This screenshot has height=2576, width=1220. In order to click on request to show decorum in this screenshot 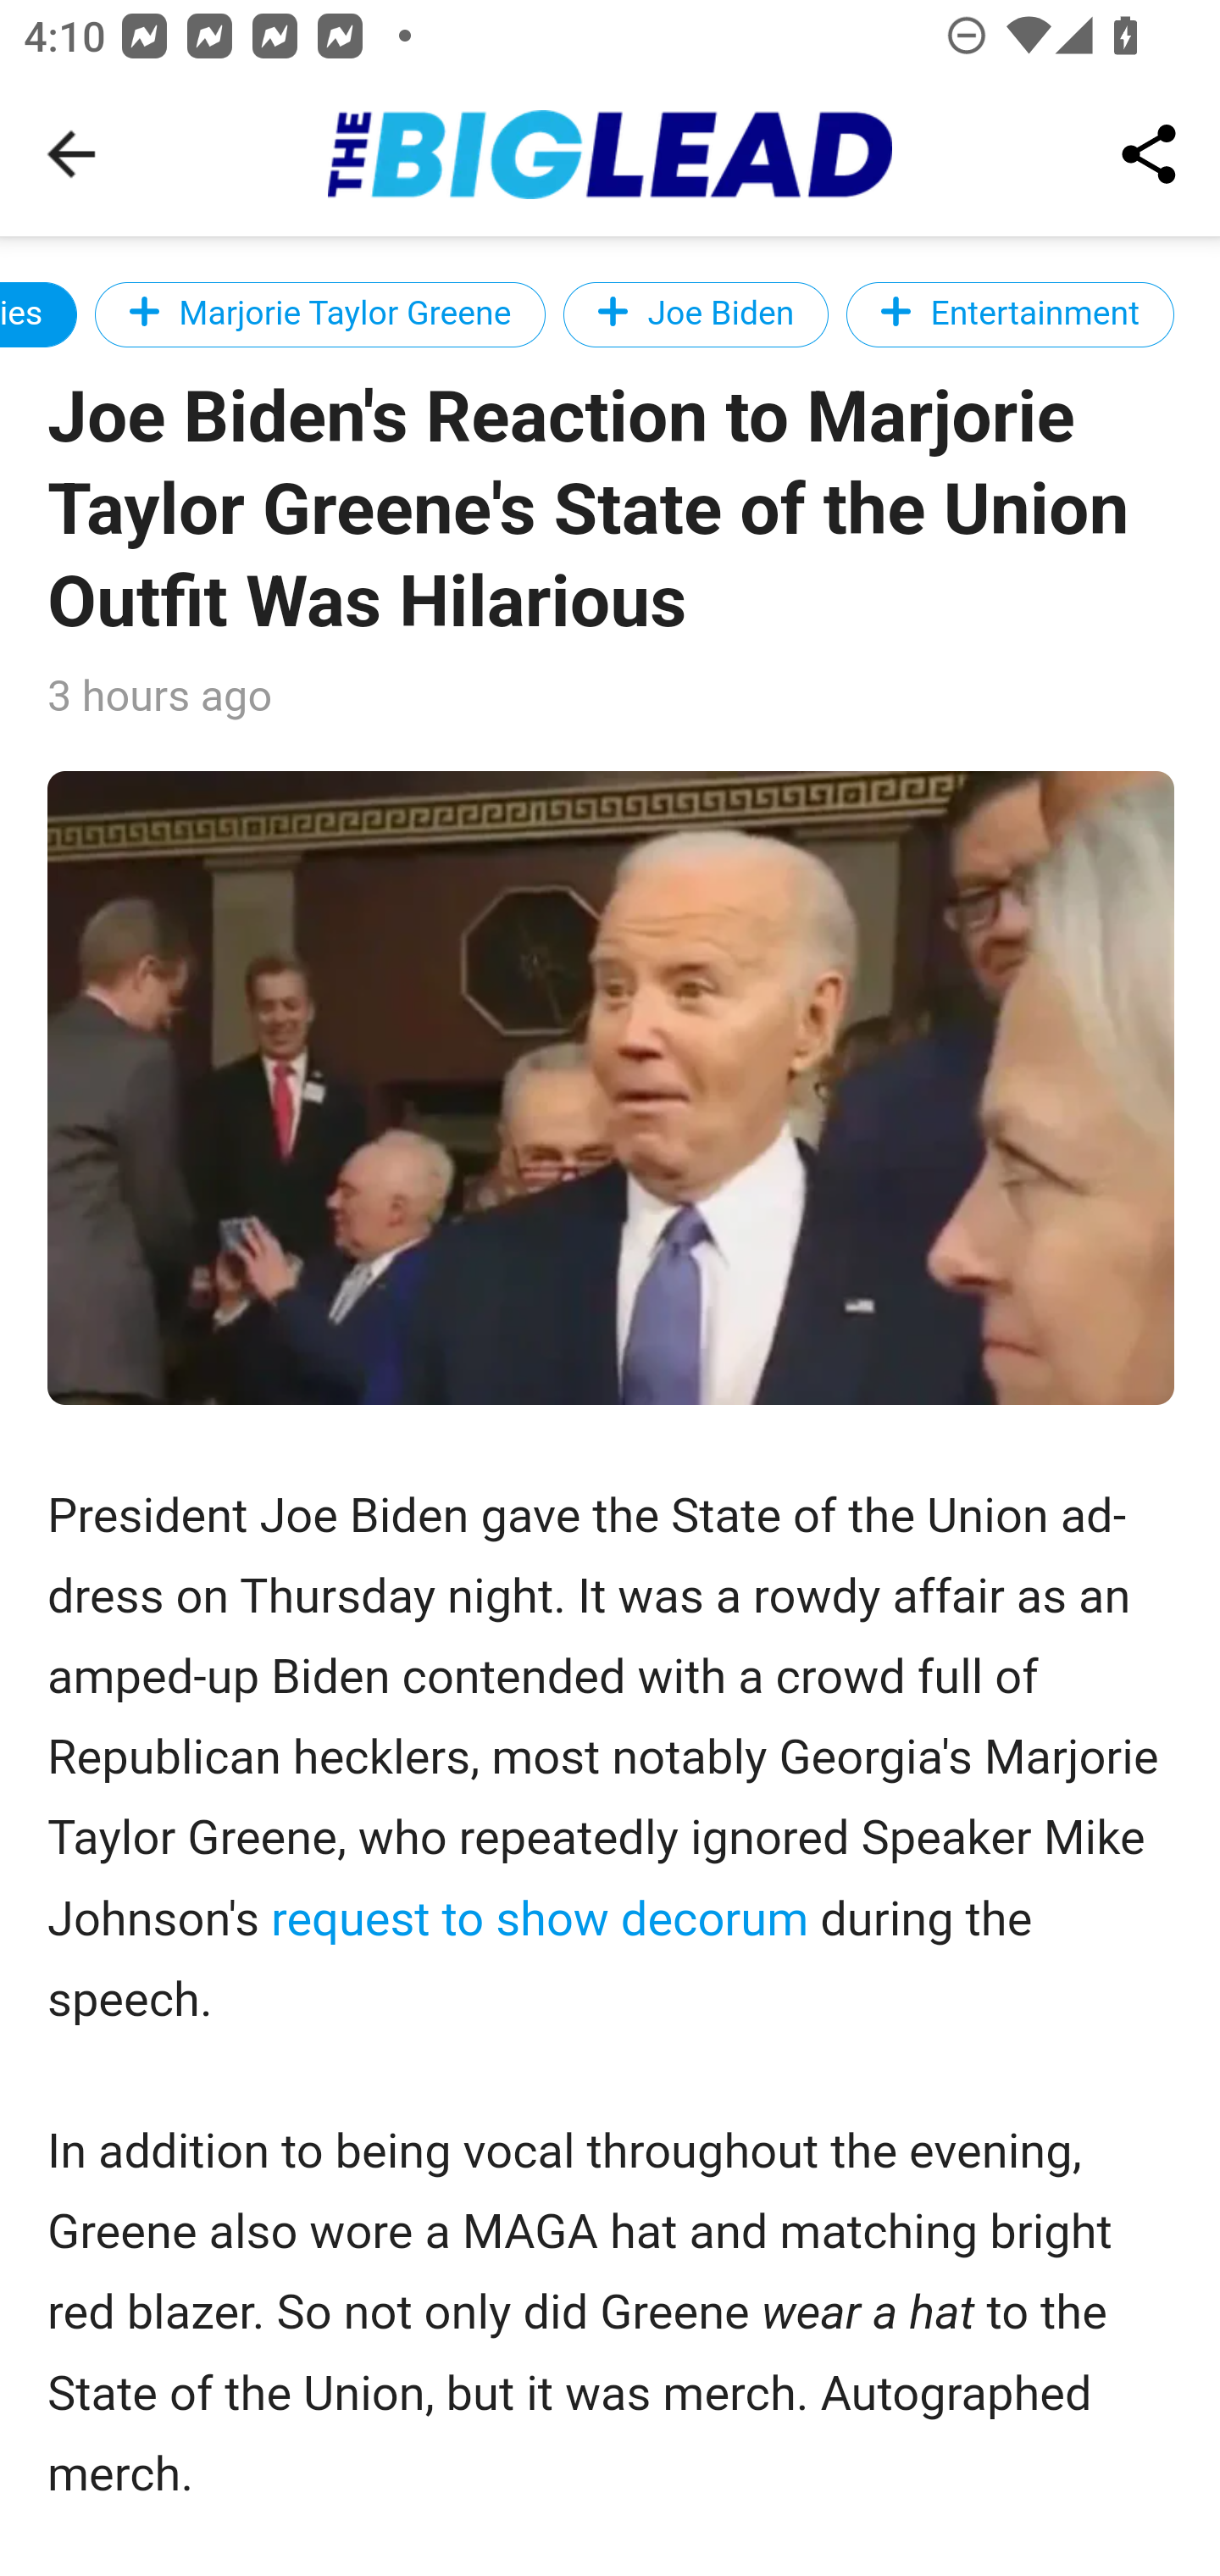, I will do `click(539, 1918)`.